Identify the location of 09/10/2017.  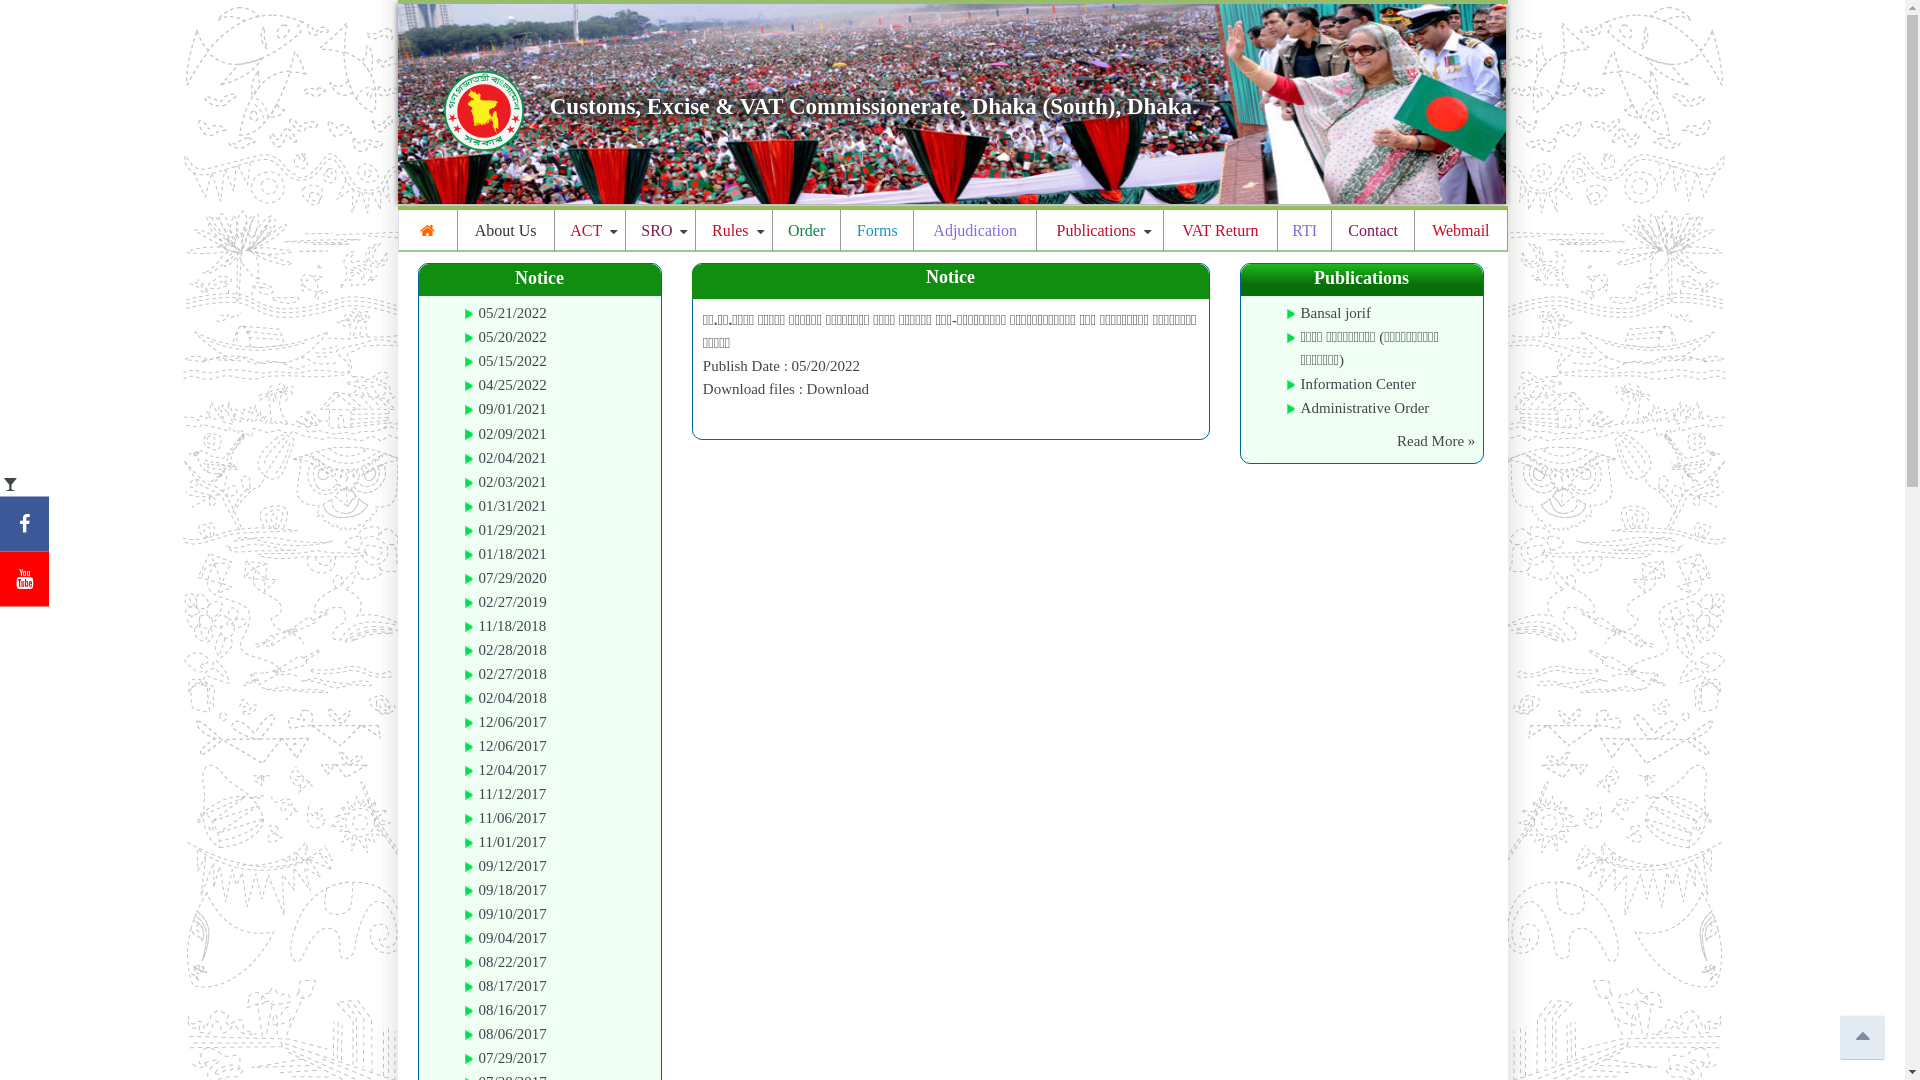
(512, 914).